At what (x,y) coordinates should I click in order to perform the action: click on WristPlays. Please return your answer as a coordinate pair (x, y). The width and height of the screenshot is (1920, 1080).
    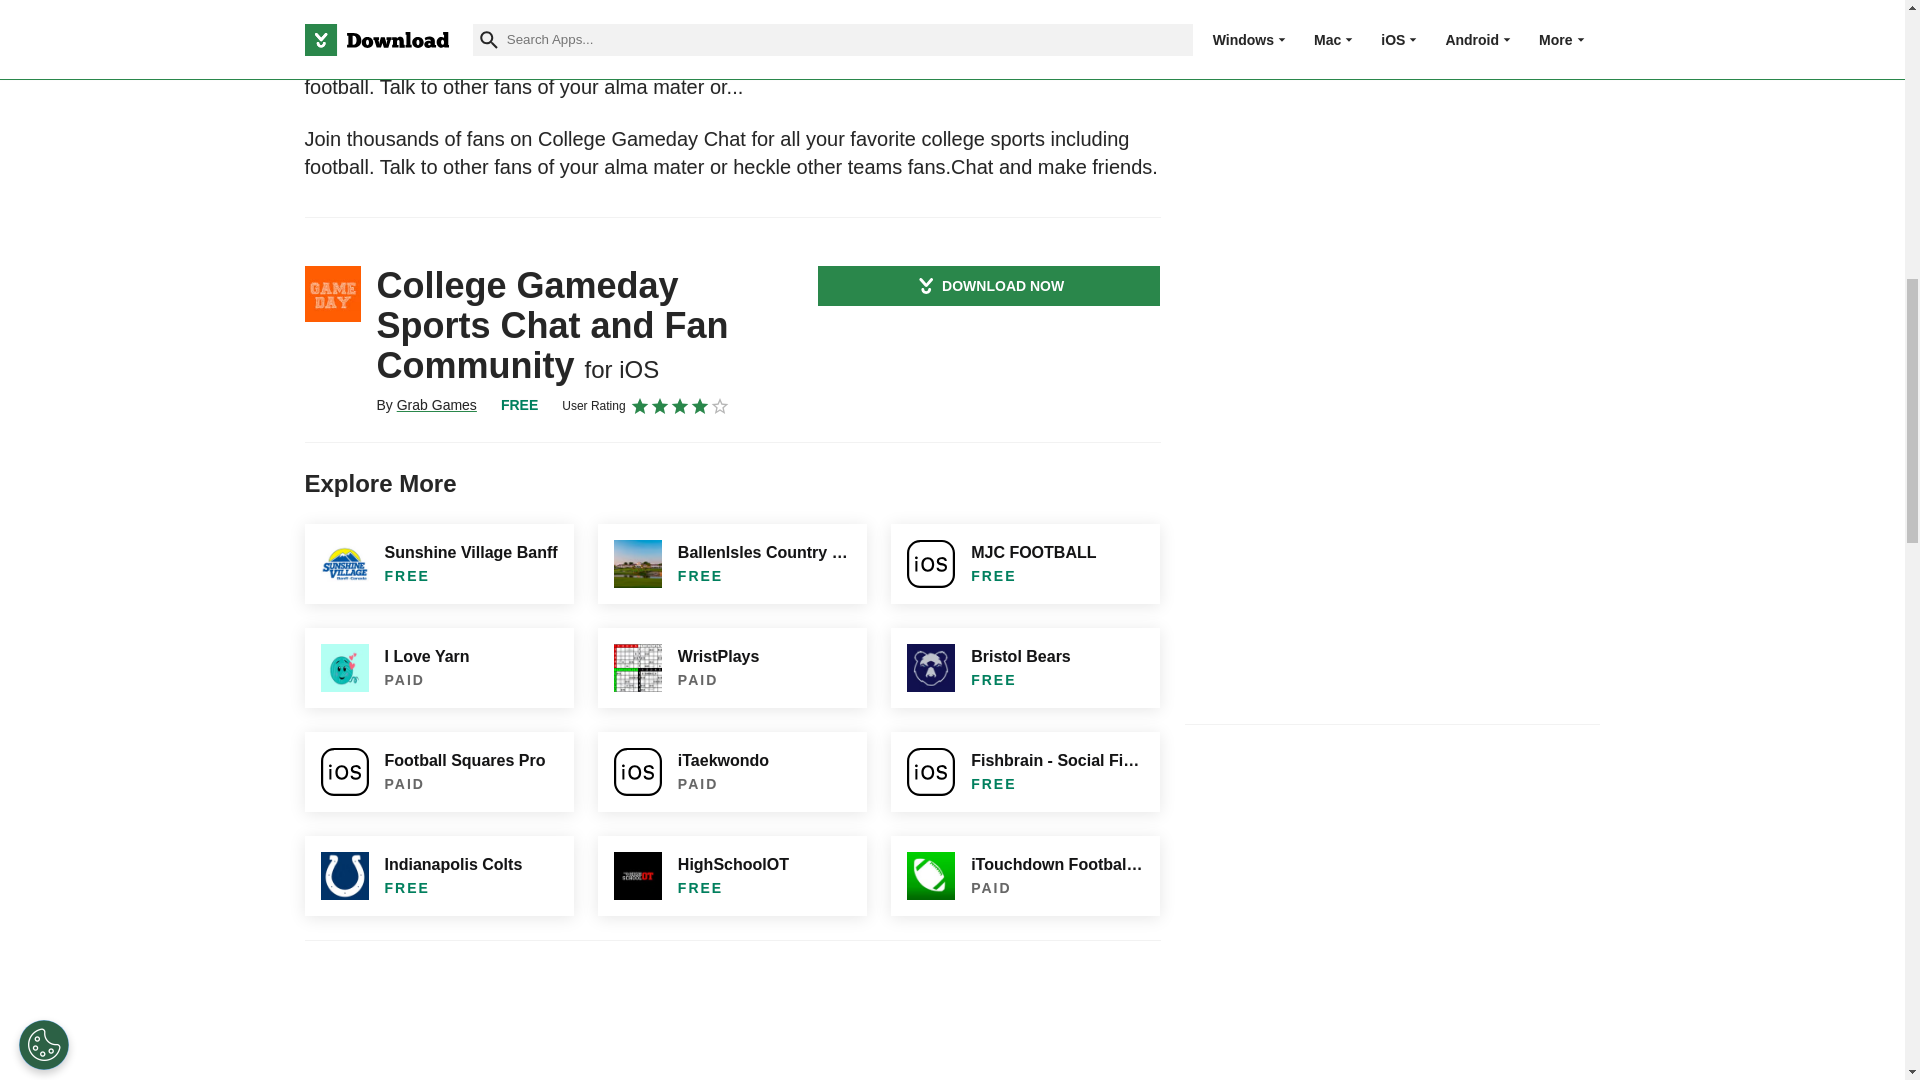
    Looking at the image, I should click on (732, 668).